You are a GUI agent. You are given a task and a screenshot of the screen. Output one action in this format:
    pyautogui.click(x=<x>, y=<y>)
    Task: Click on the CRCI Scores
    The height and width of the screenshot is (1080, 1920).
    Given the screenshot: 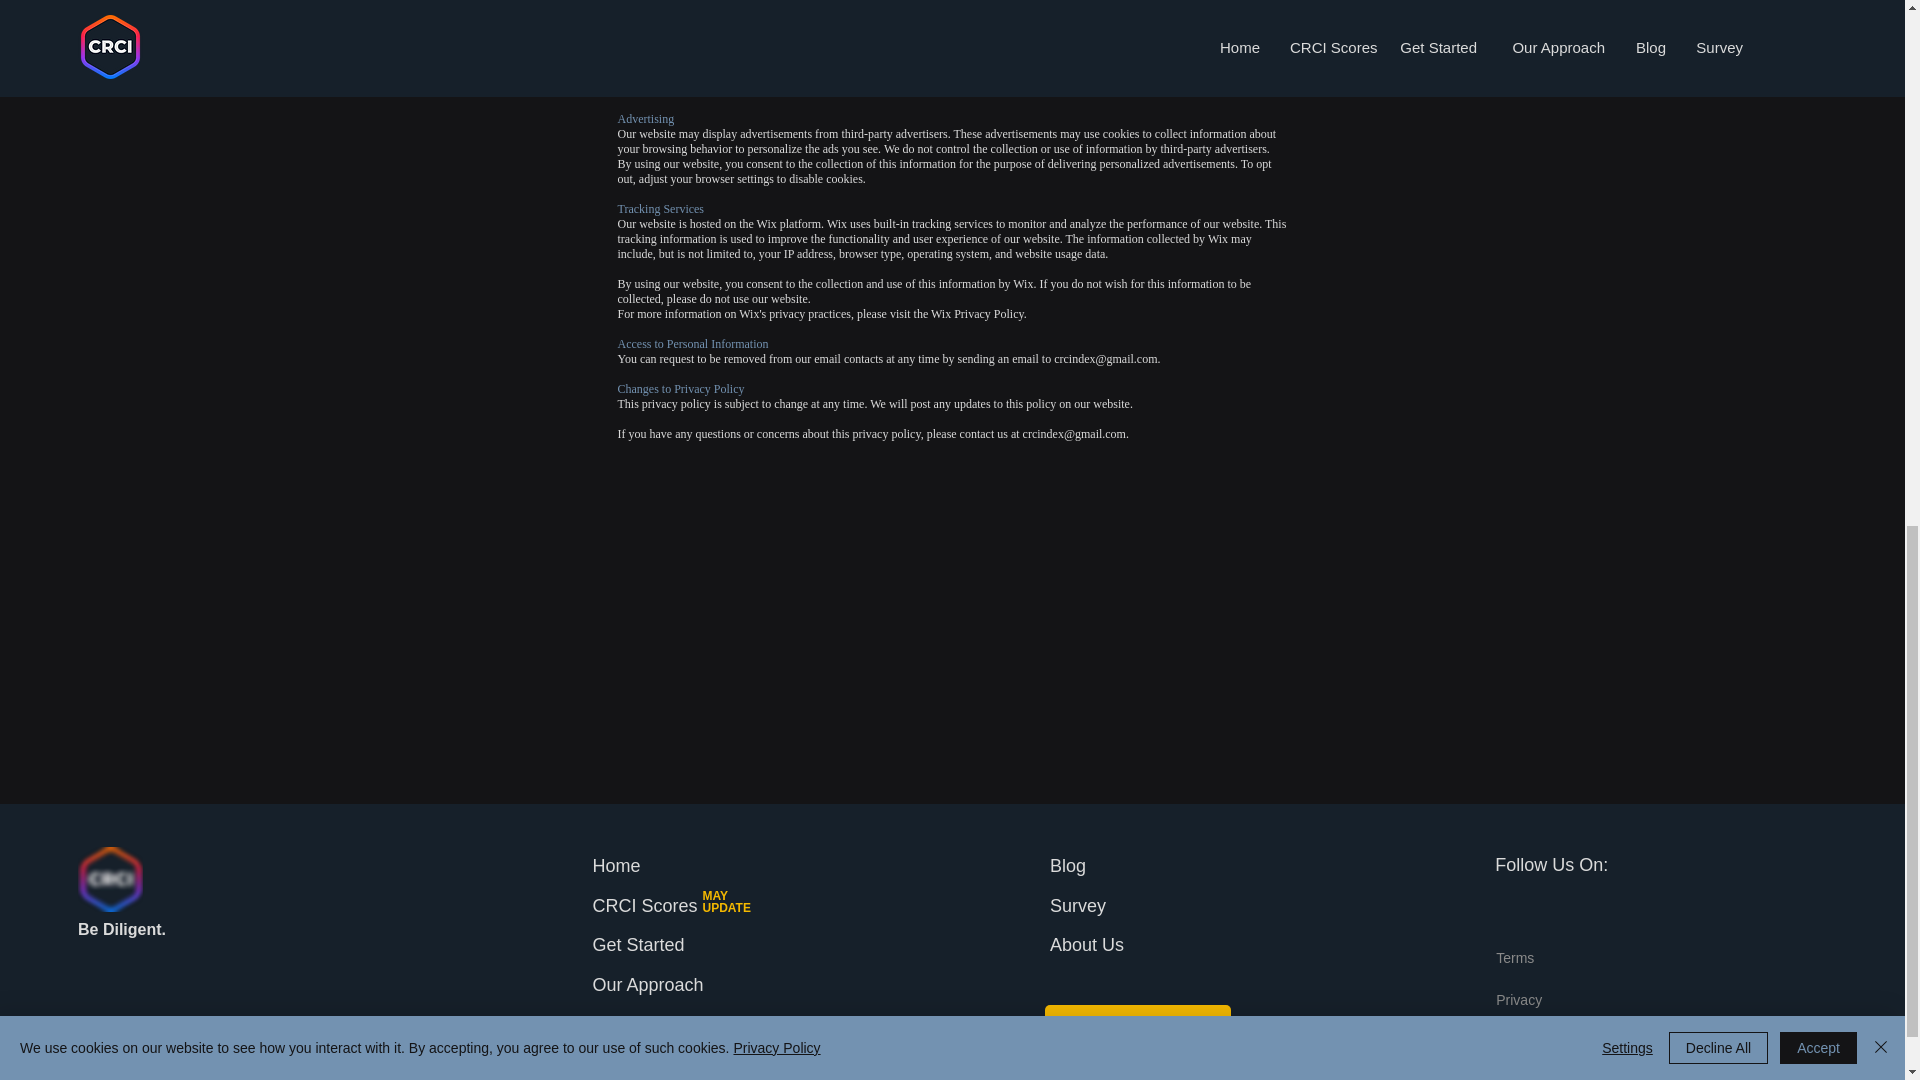 What is the action you would take?
    pyautogui.click(x=644, y=906)
    